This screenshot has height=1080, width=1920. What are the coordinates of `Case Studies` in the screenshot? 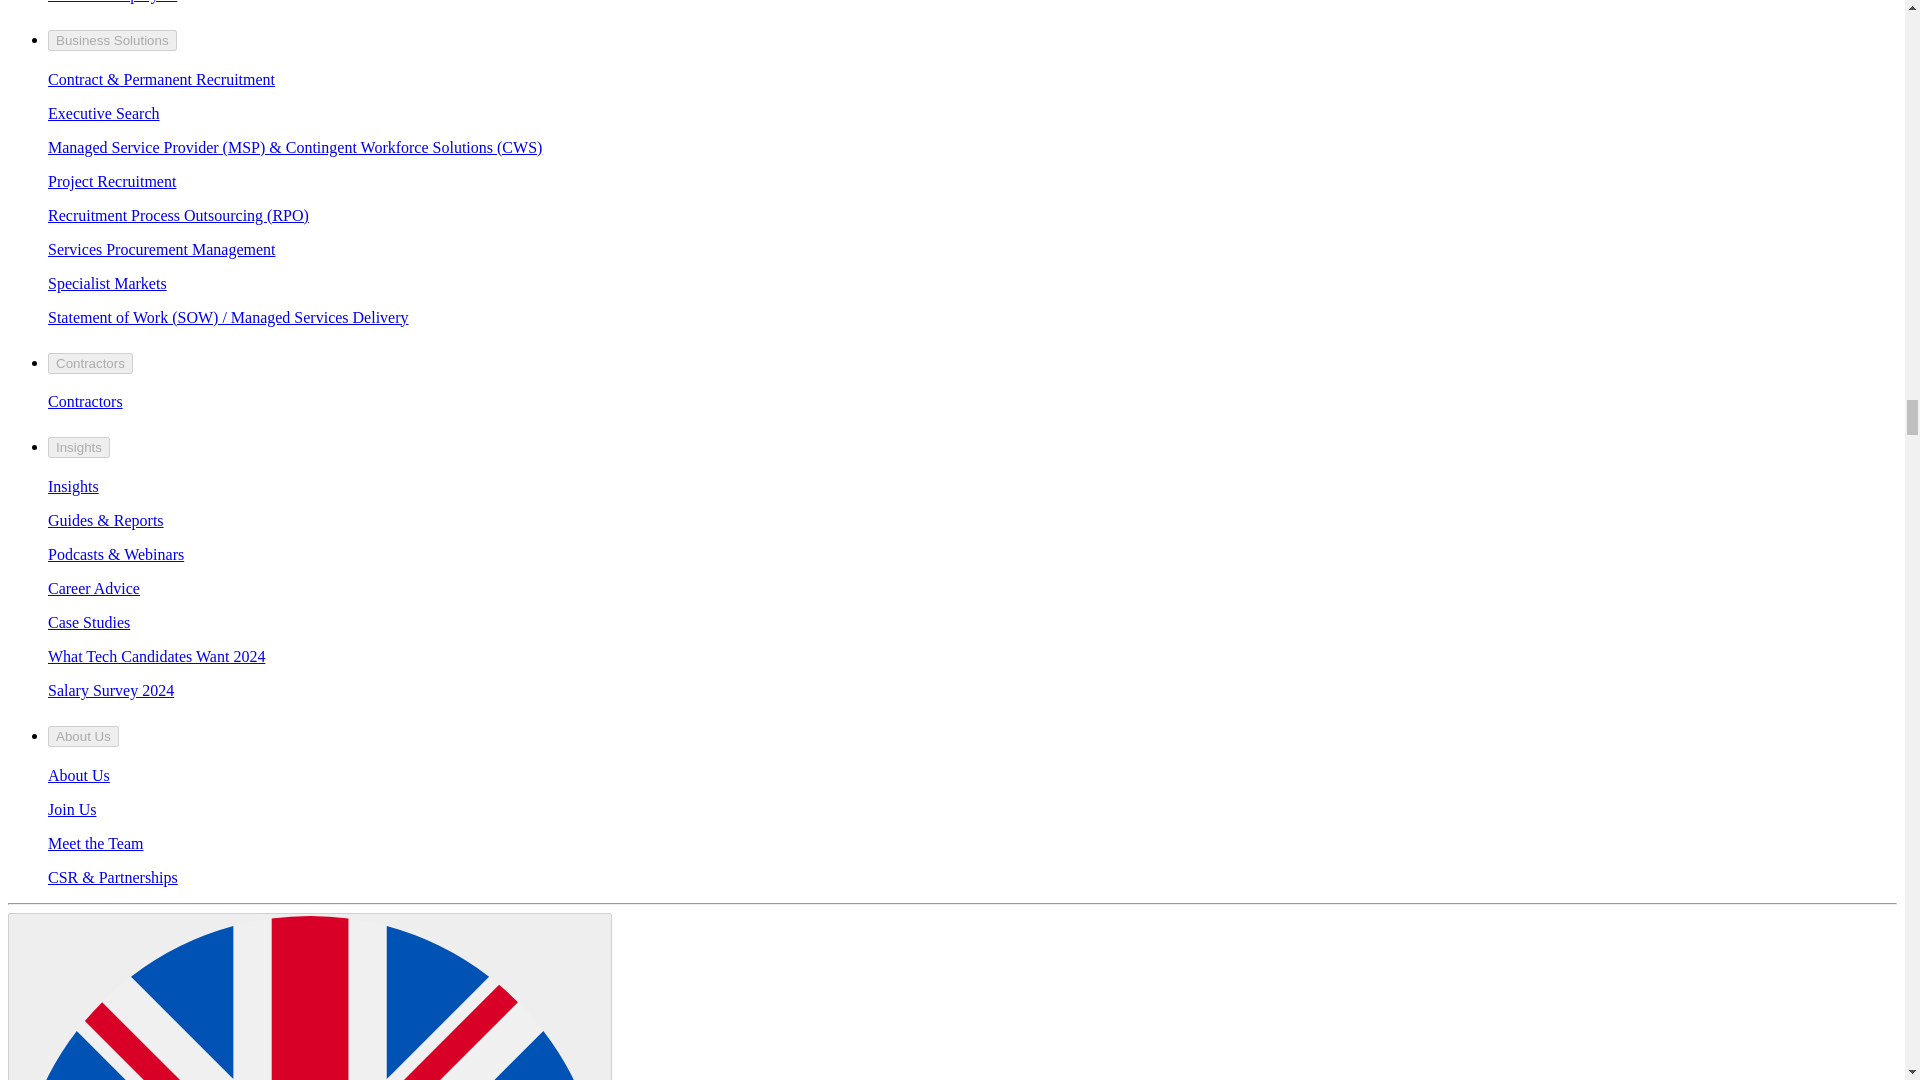 It's located at (89, 622).